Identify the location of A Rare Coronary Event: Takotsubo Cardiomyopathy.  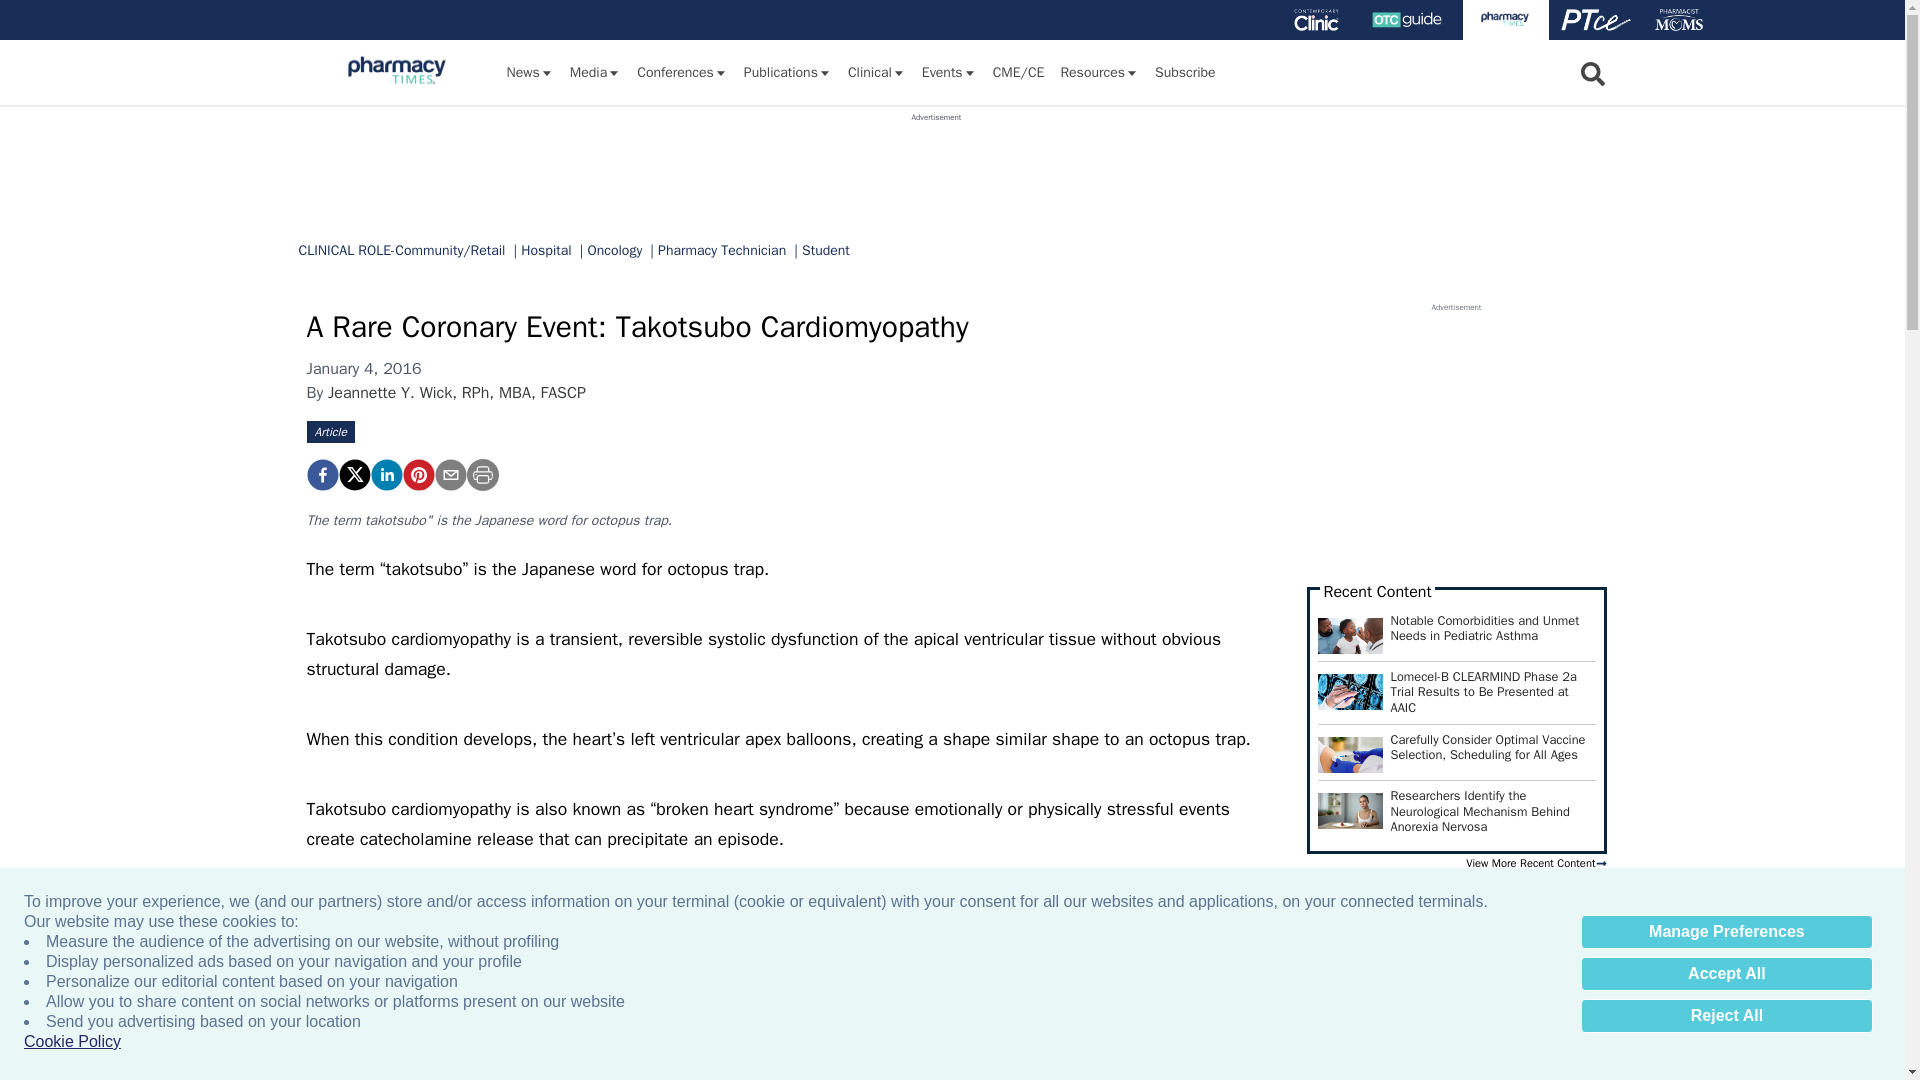
(417, 475).